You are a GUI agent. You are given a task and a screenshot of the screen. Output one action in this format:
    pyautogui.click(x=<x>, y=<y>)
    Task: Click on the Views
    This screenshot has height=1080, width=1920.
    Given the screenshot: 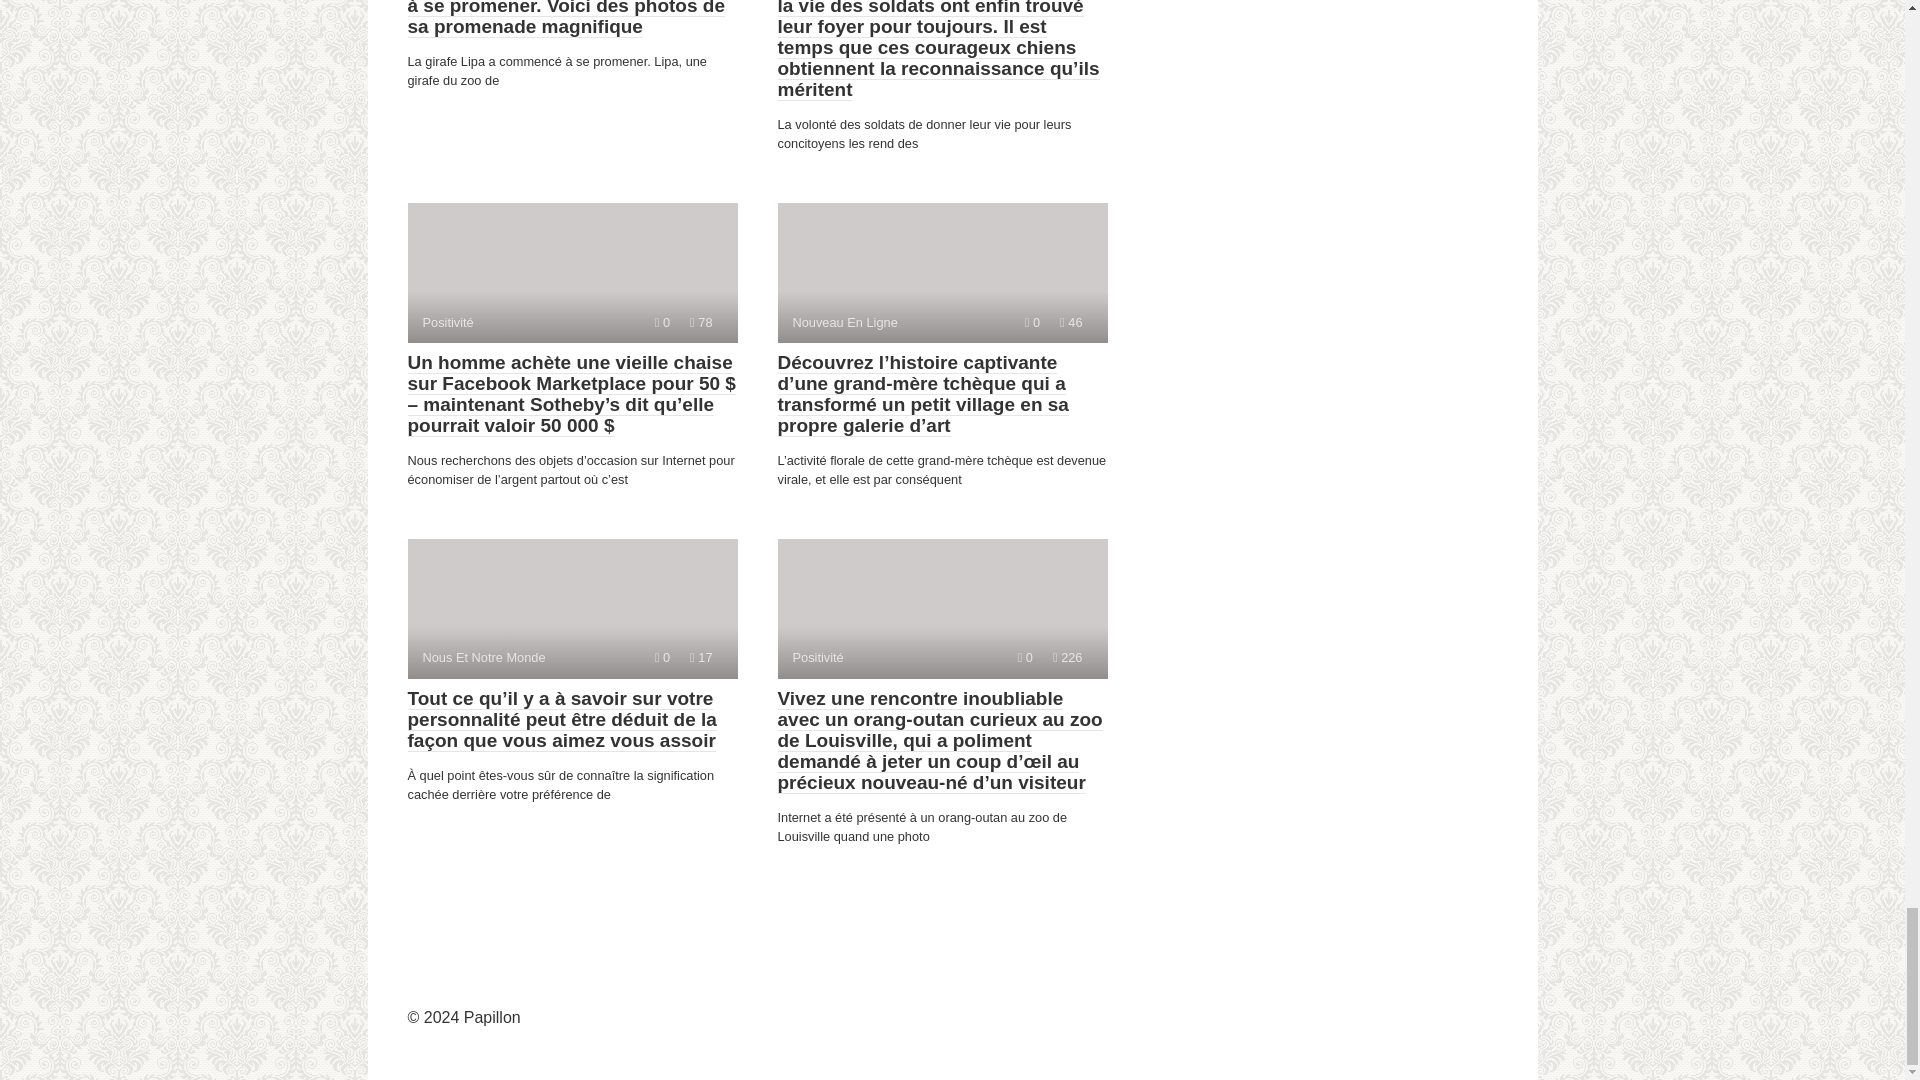 What is the action you would take?
    pyautogui.click(x=942, y=273)
    